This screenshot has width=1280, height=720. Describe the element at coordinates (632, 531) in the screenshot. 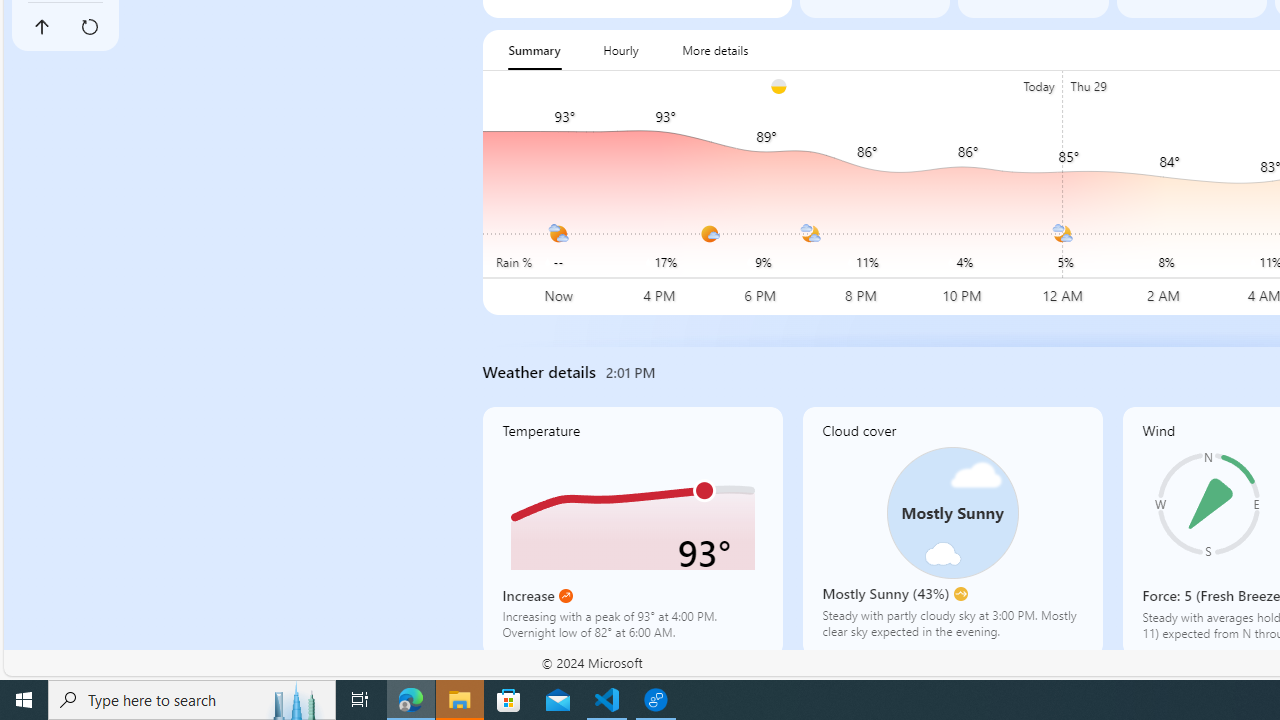

I see `Temperature` at that location.